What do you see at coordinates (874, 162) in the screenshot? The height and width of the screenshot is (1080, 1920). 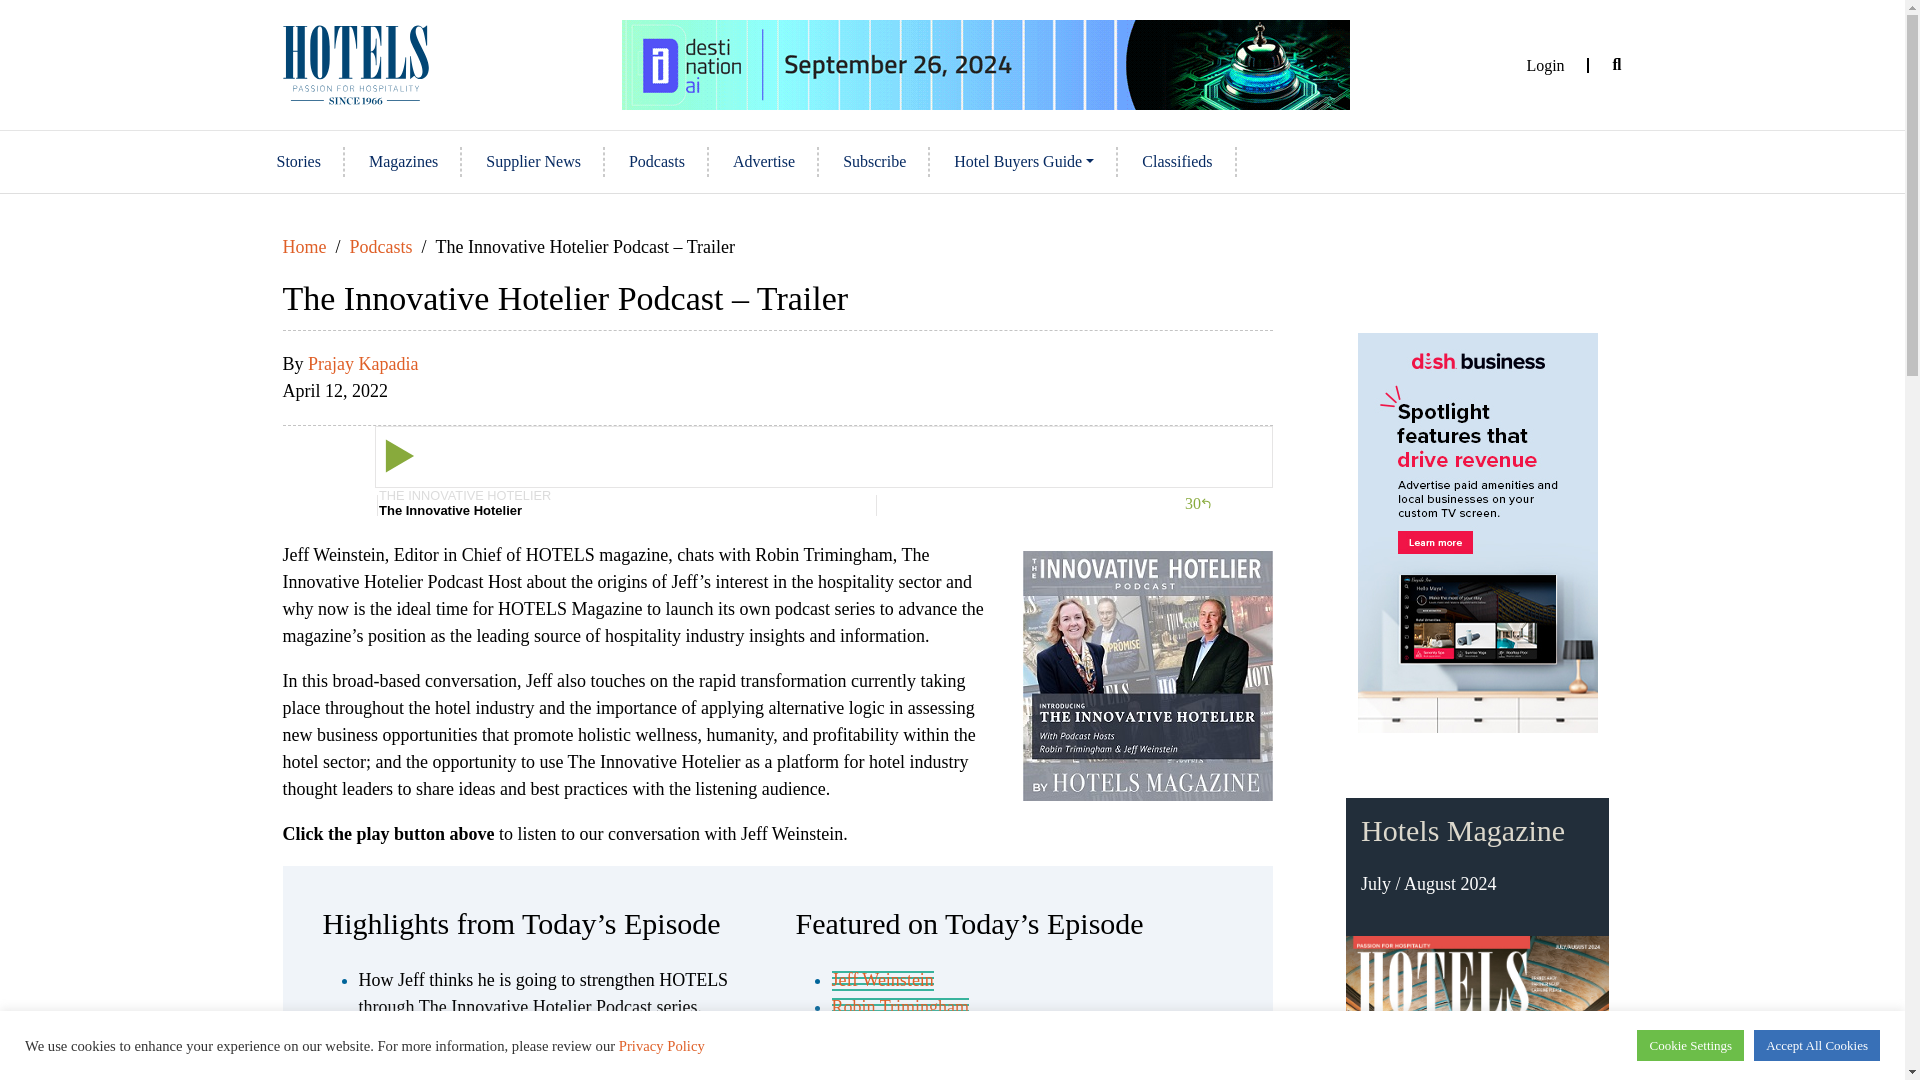 I see `Subscribe` at bounding box center [874, 162].